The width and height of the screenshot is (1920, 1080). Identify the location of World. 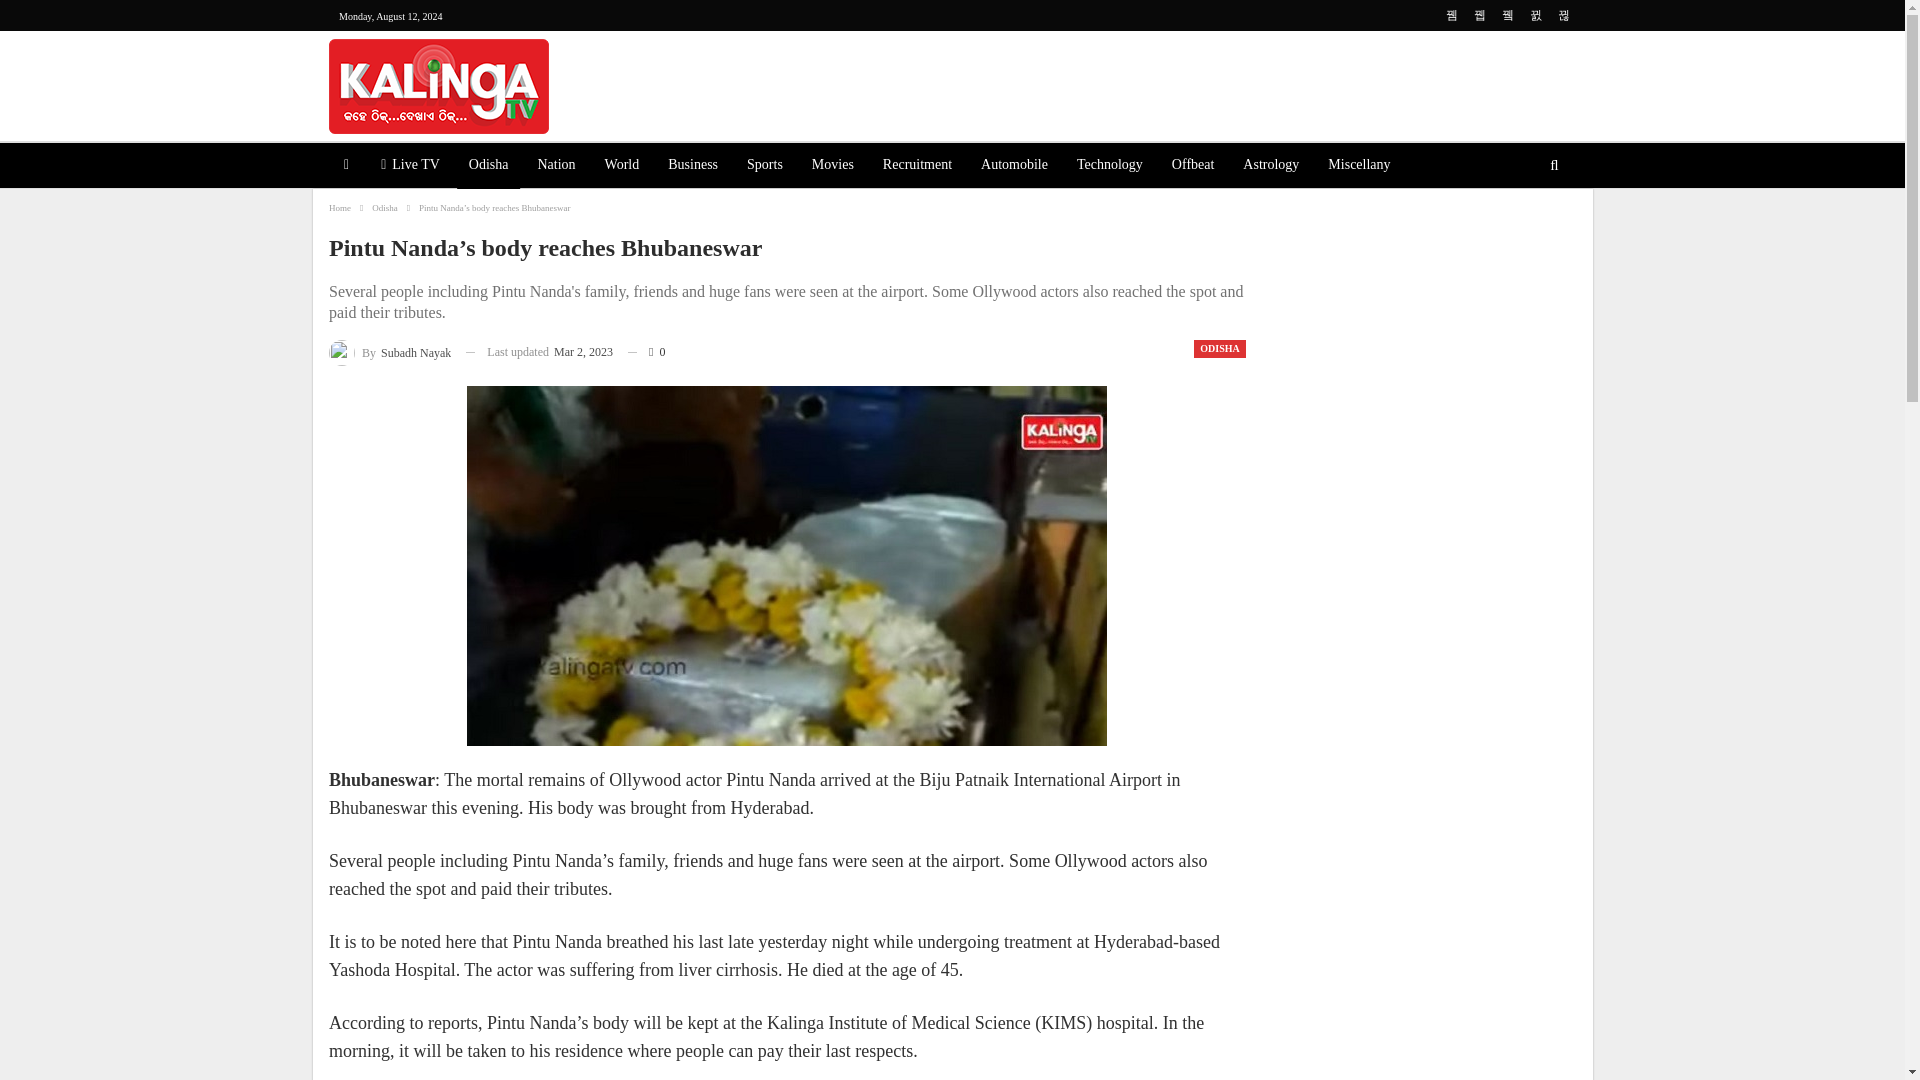
(622, 166).